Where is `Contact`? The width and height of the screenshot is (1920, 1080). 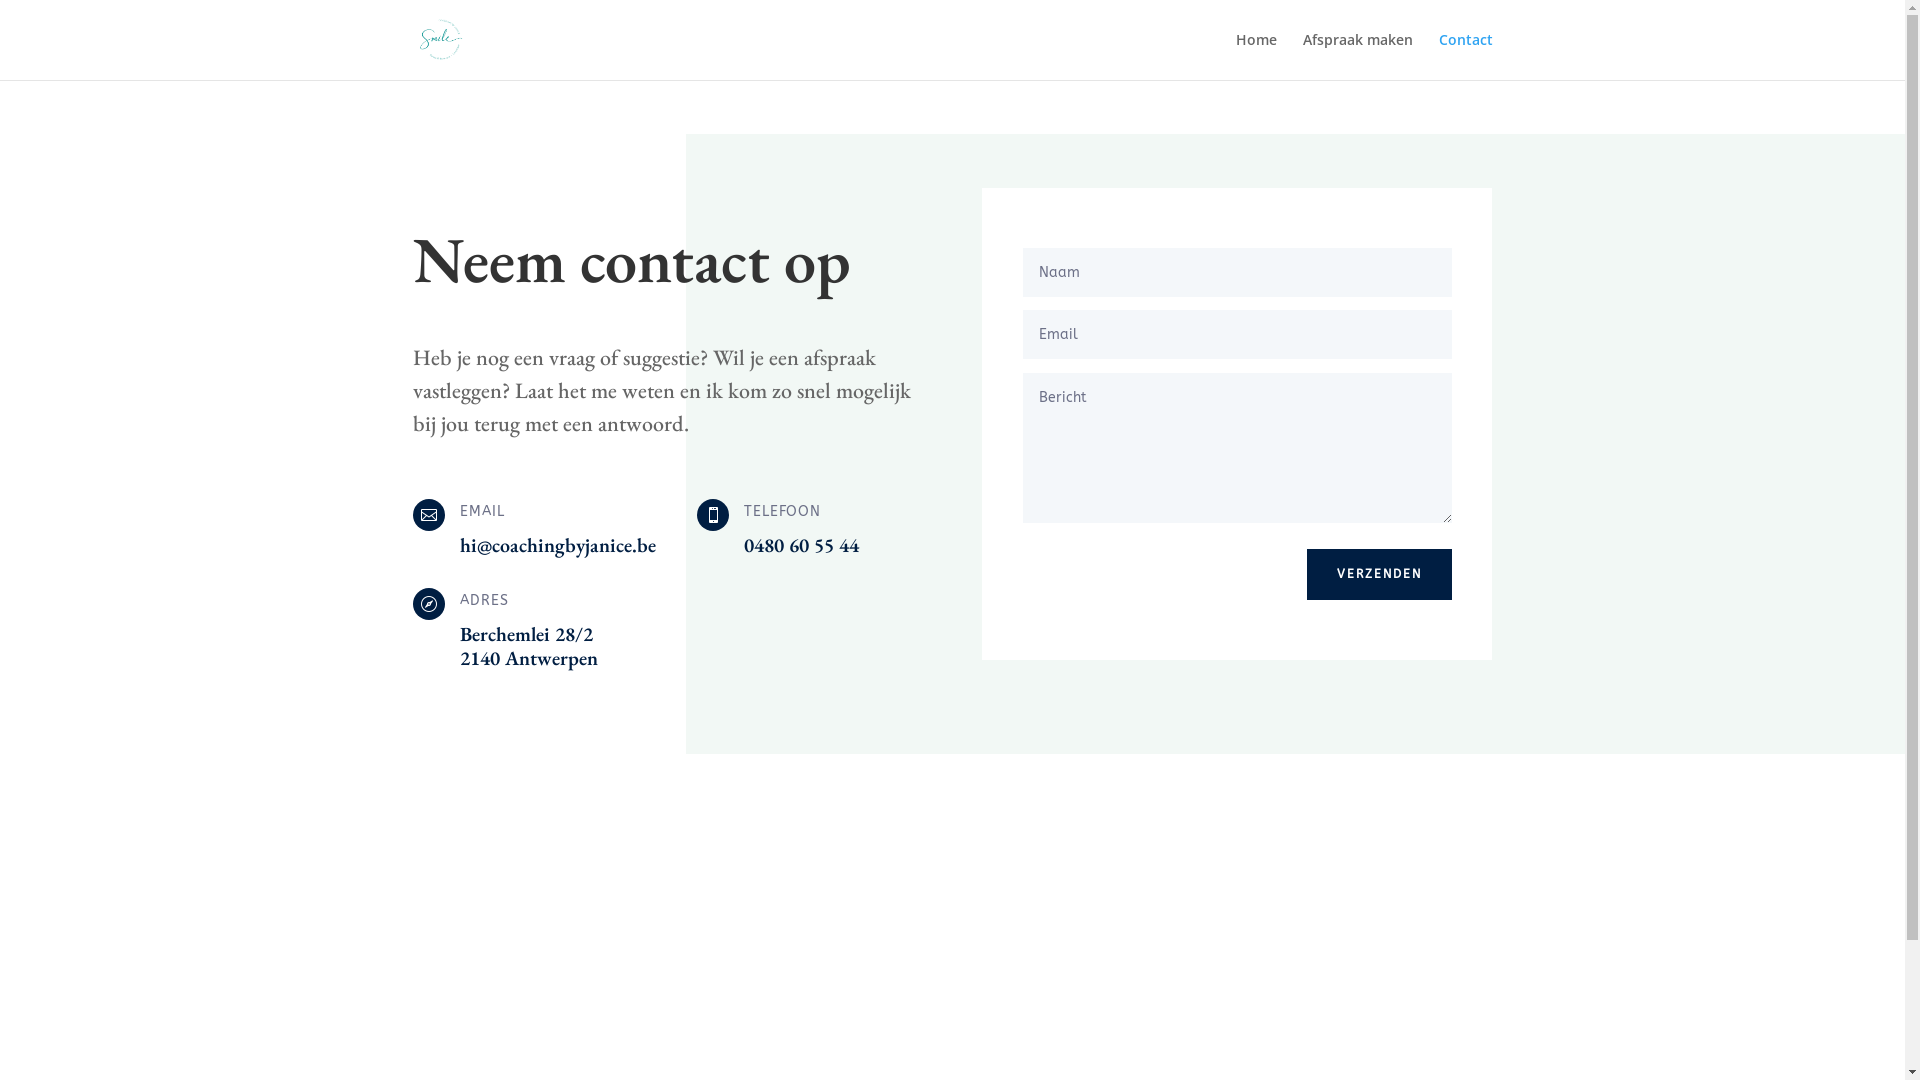 Contact is located at coordinates (1465, 56).